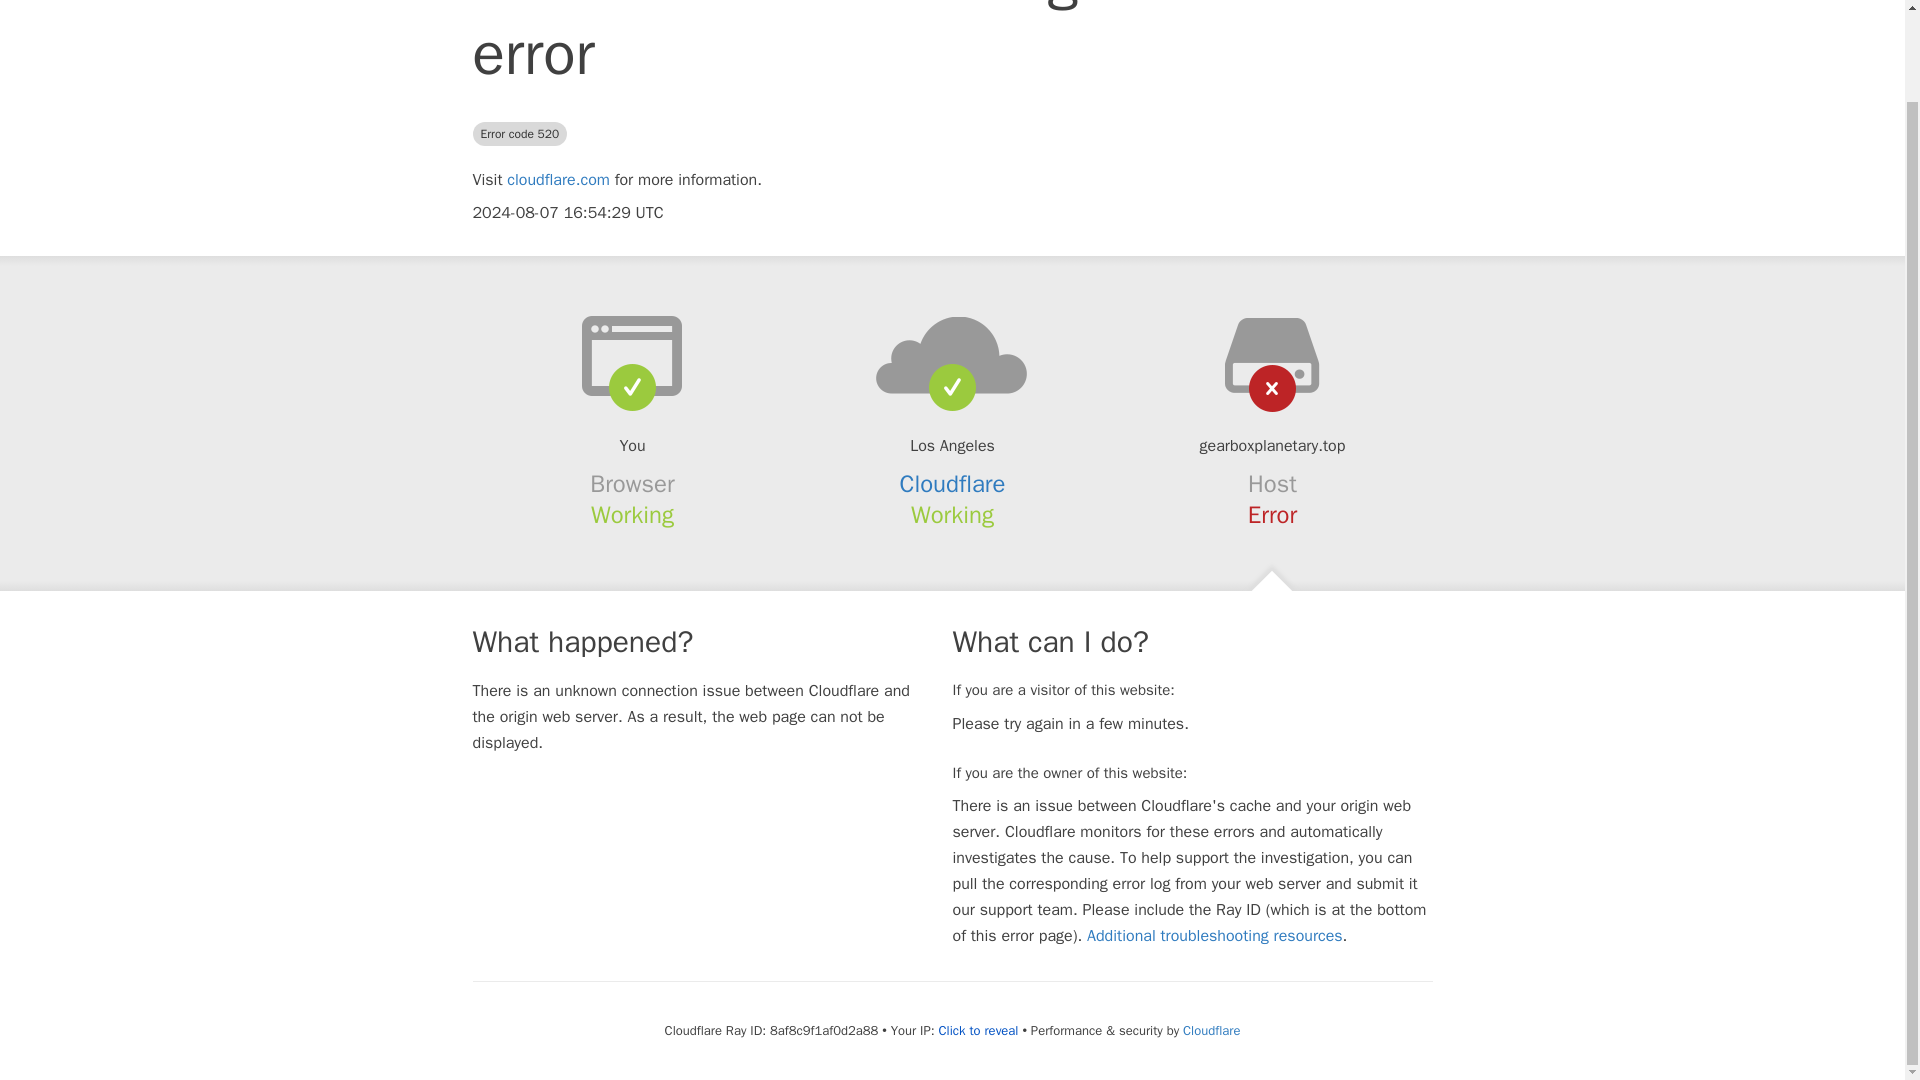  I want to click on Cloudflare, so click(1211, 1030).